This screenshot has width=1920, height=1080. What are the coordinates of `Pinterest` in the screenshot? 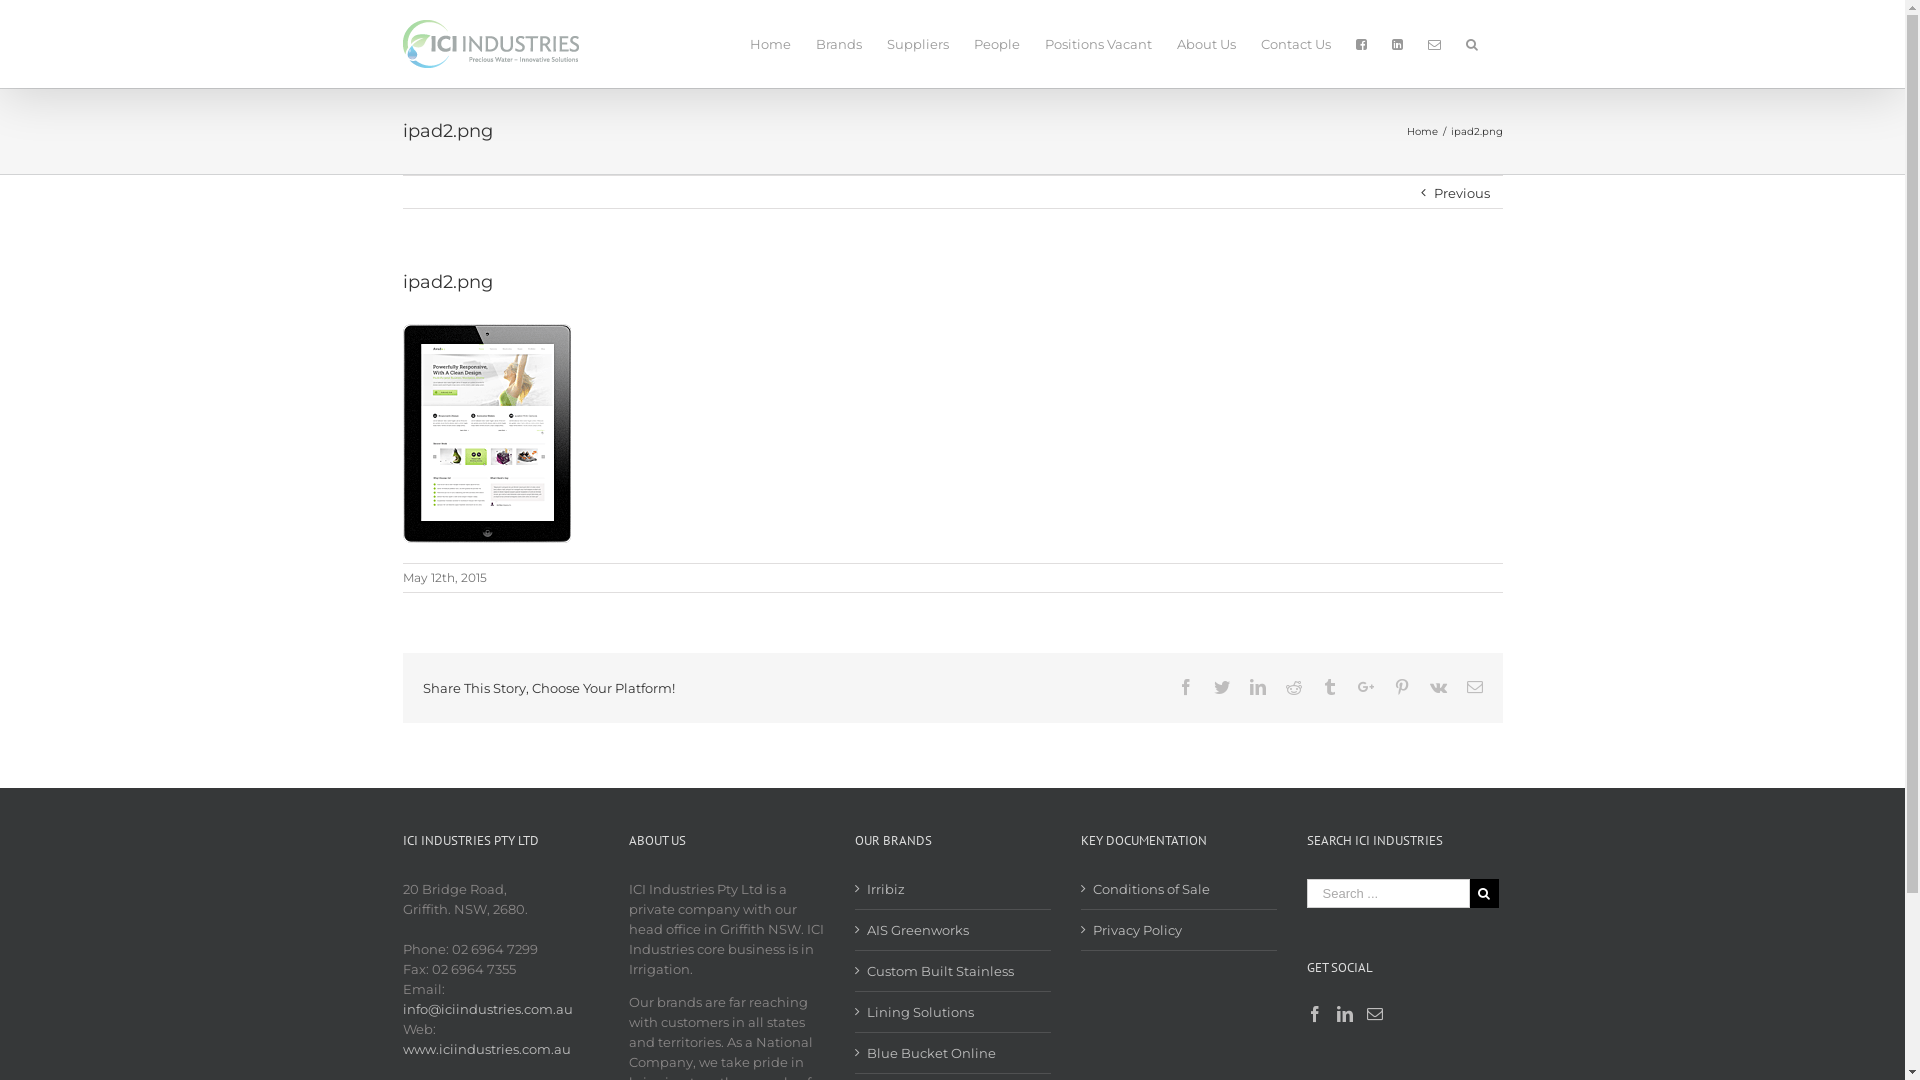 It's located at (1402, 687).